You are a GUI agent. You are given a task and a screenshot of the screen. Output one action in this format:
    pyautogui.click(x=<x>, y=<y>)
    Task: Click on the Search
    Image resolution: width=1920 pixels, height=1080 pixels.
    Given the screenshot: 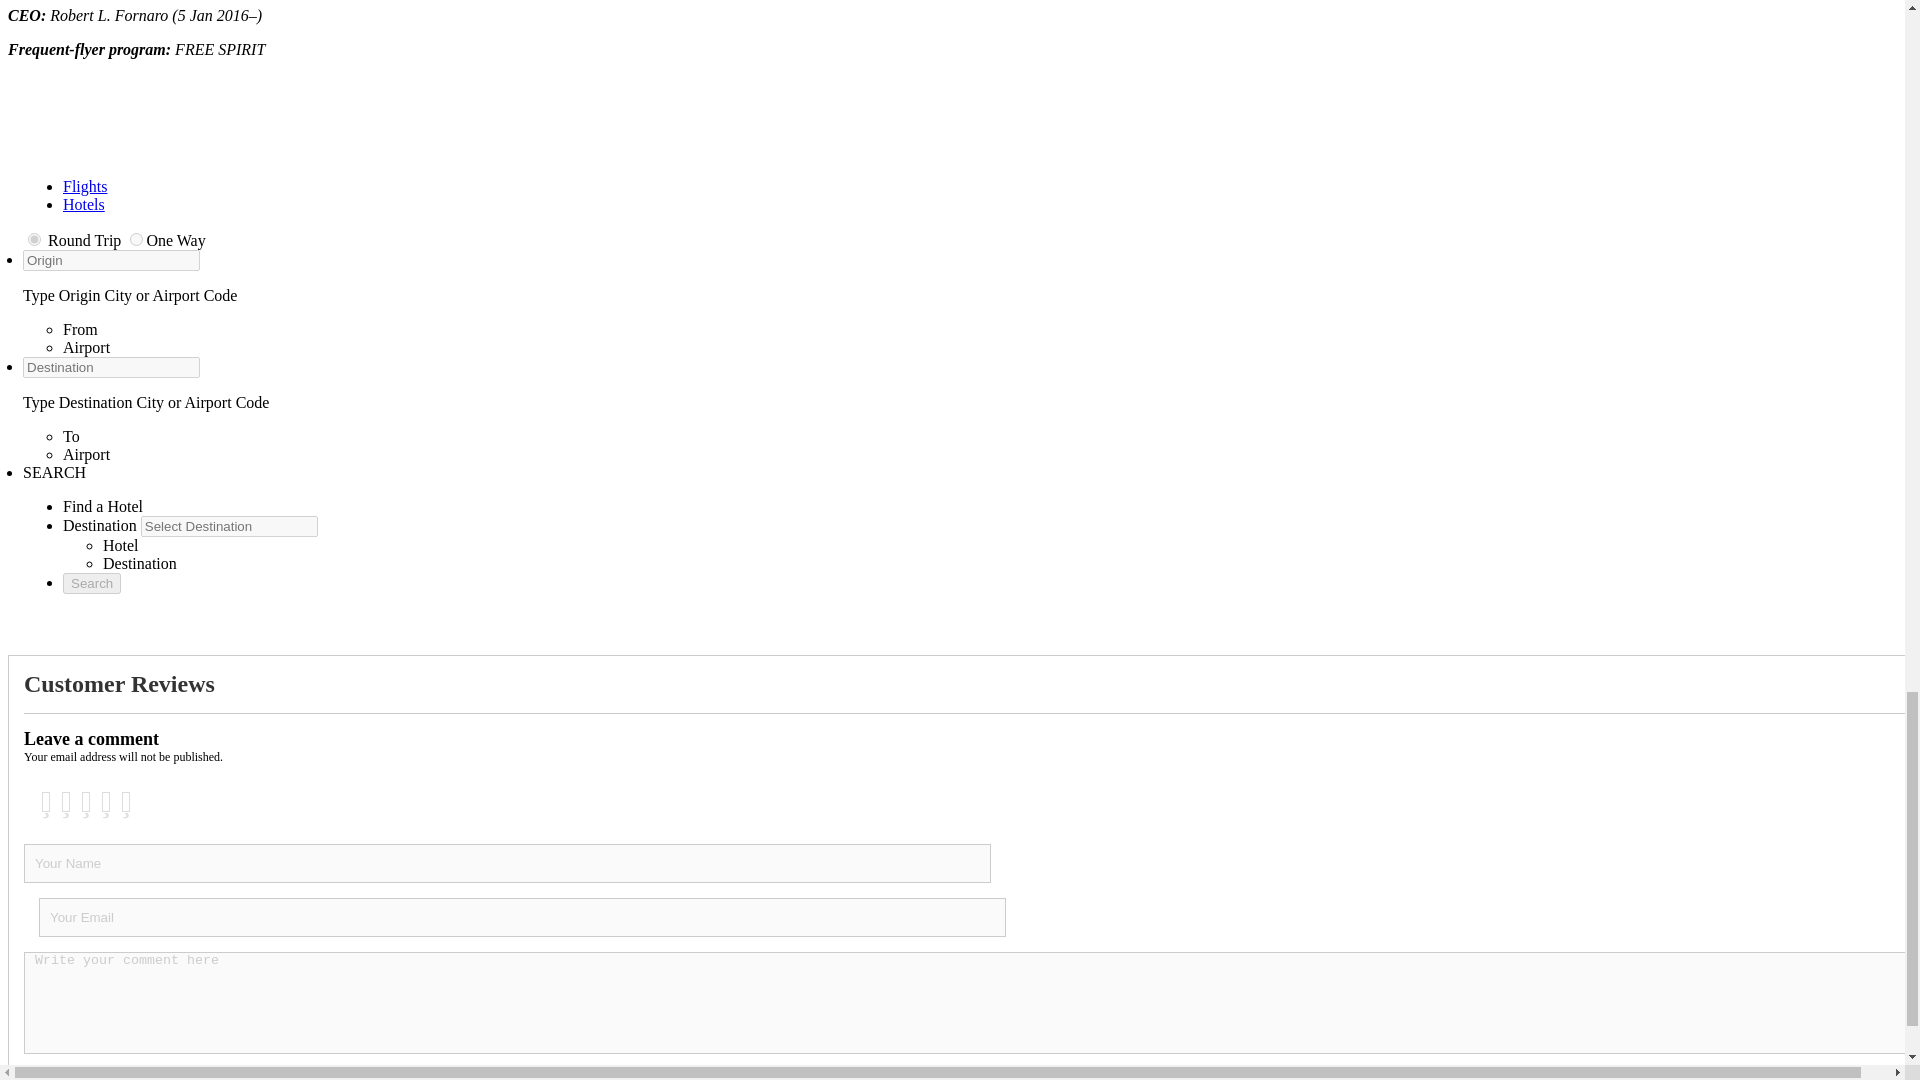 What is the action you would take?
    pyautogui.click(x=92, y=584)
    